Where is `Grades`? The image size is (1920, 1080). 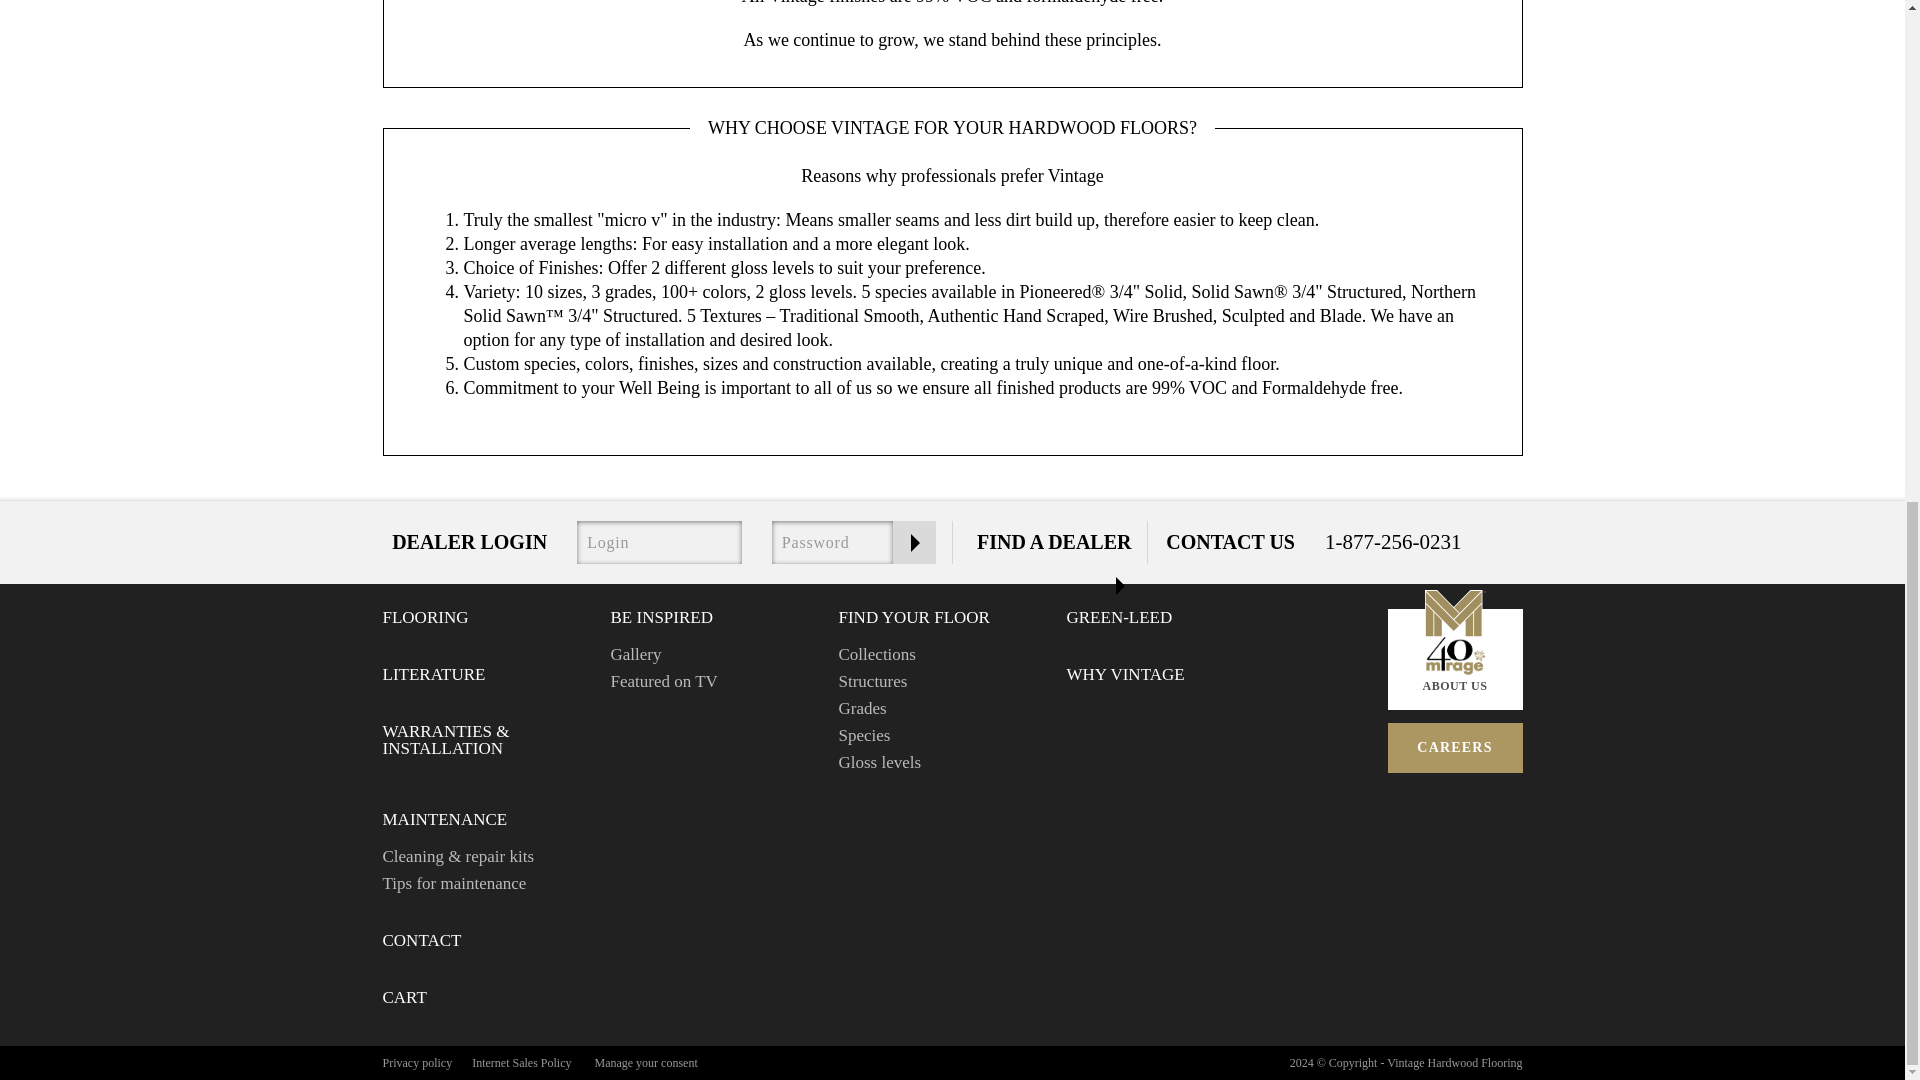
Grades is located at coordinates (861, 708).